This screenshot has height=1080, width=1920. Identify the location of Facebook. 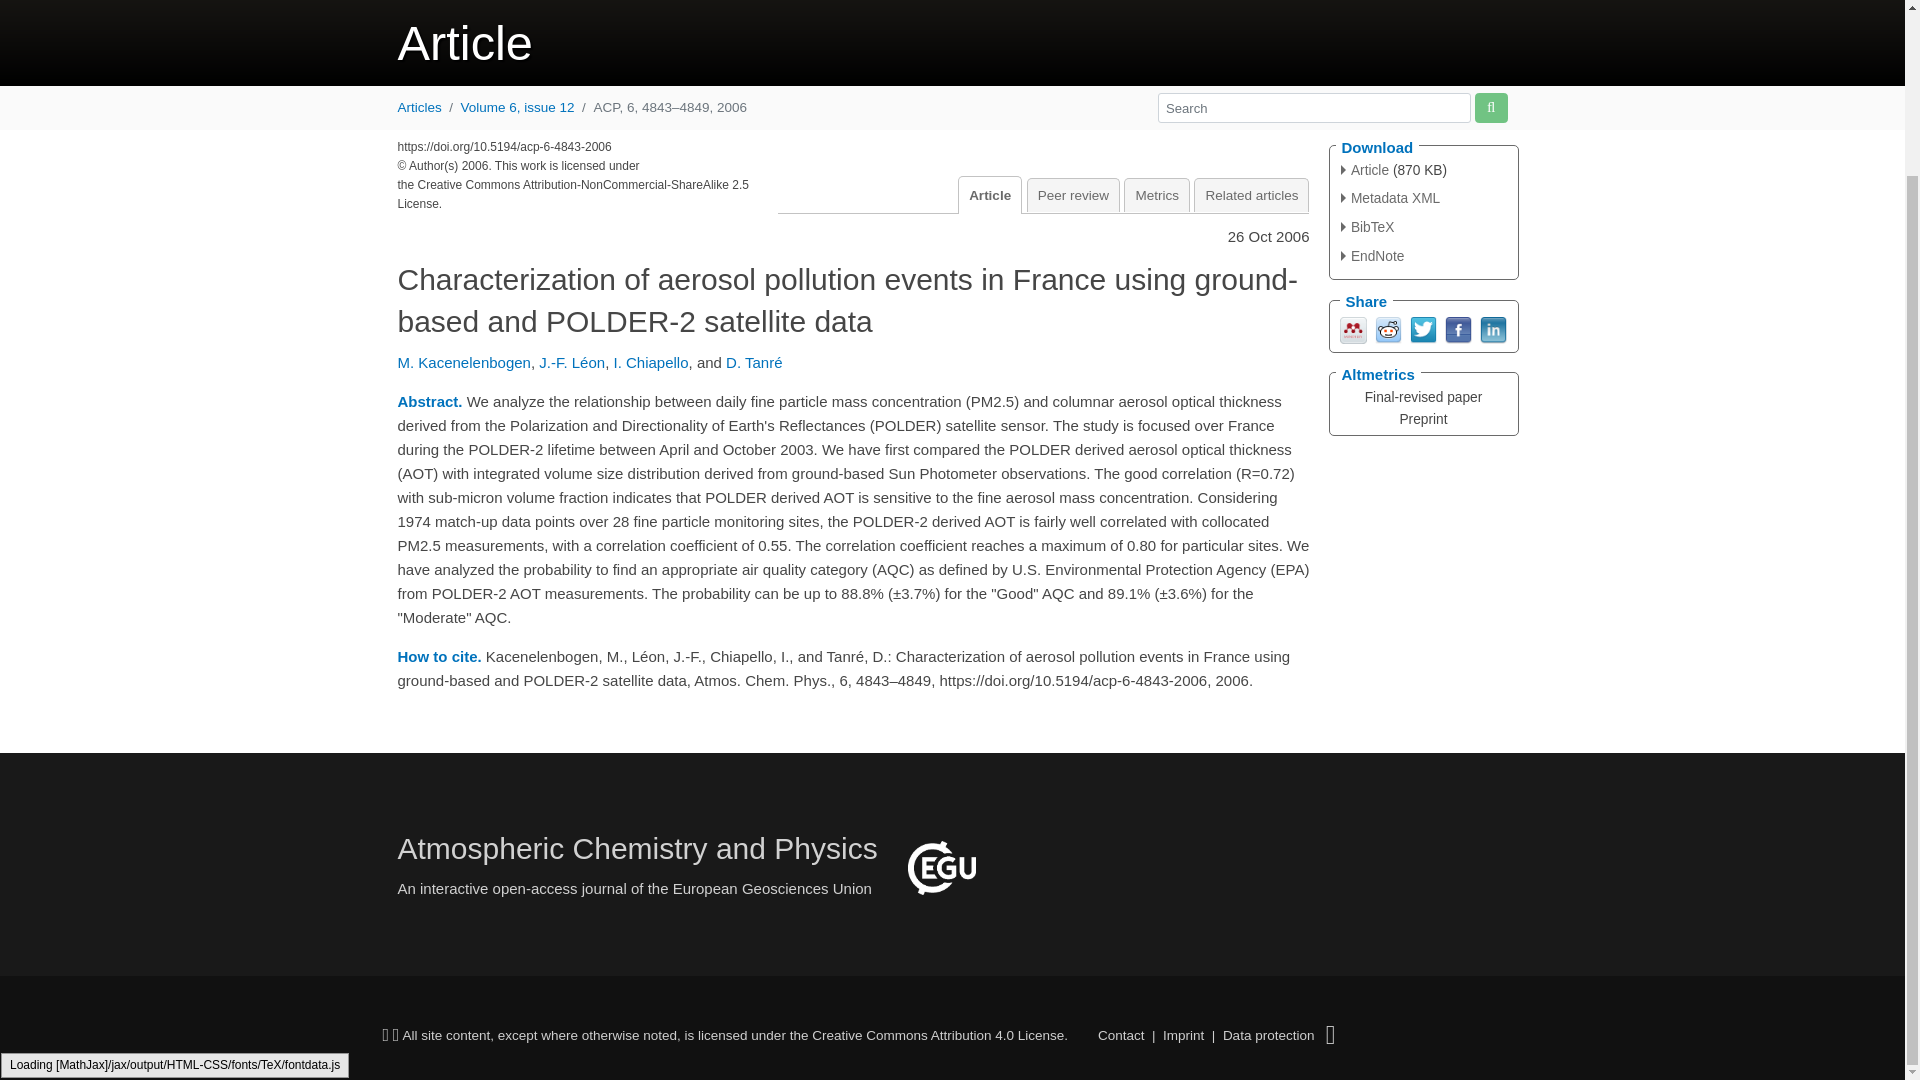
(1456, 328).